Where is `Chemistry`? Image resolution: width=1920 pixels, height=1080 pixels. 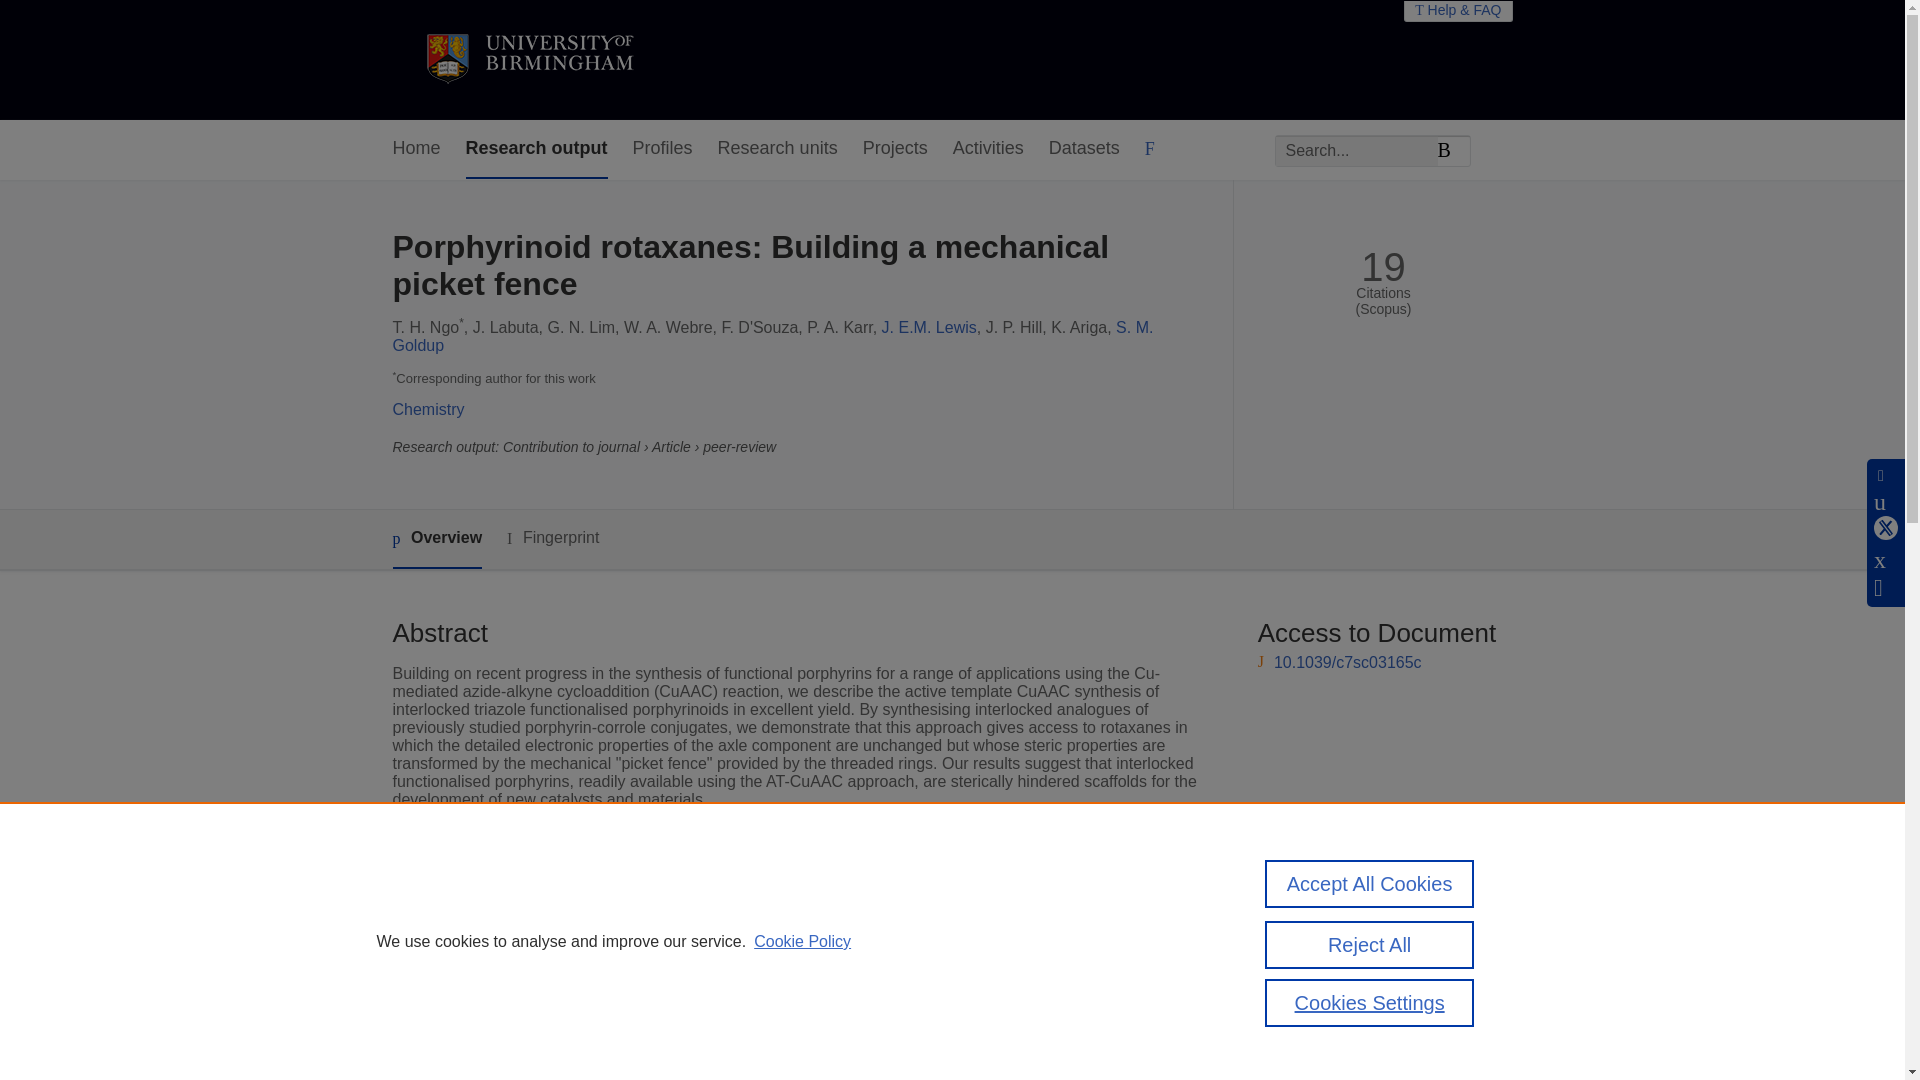 Chemistry is located at coordinates (428, 408).